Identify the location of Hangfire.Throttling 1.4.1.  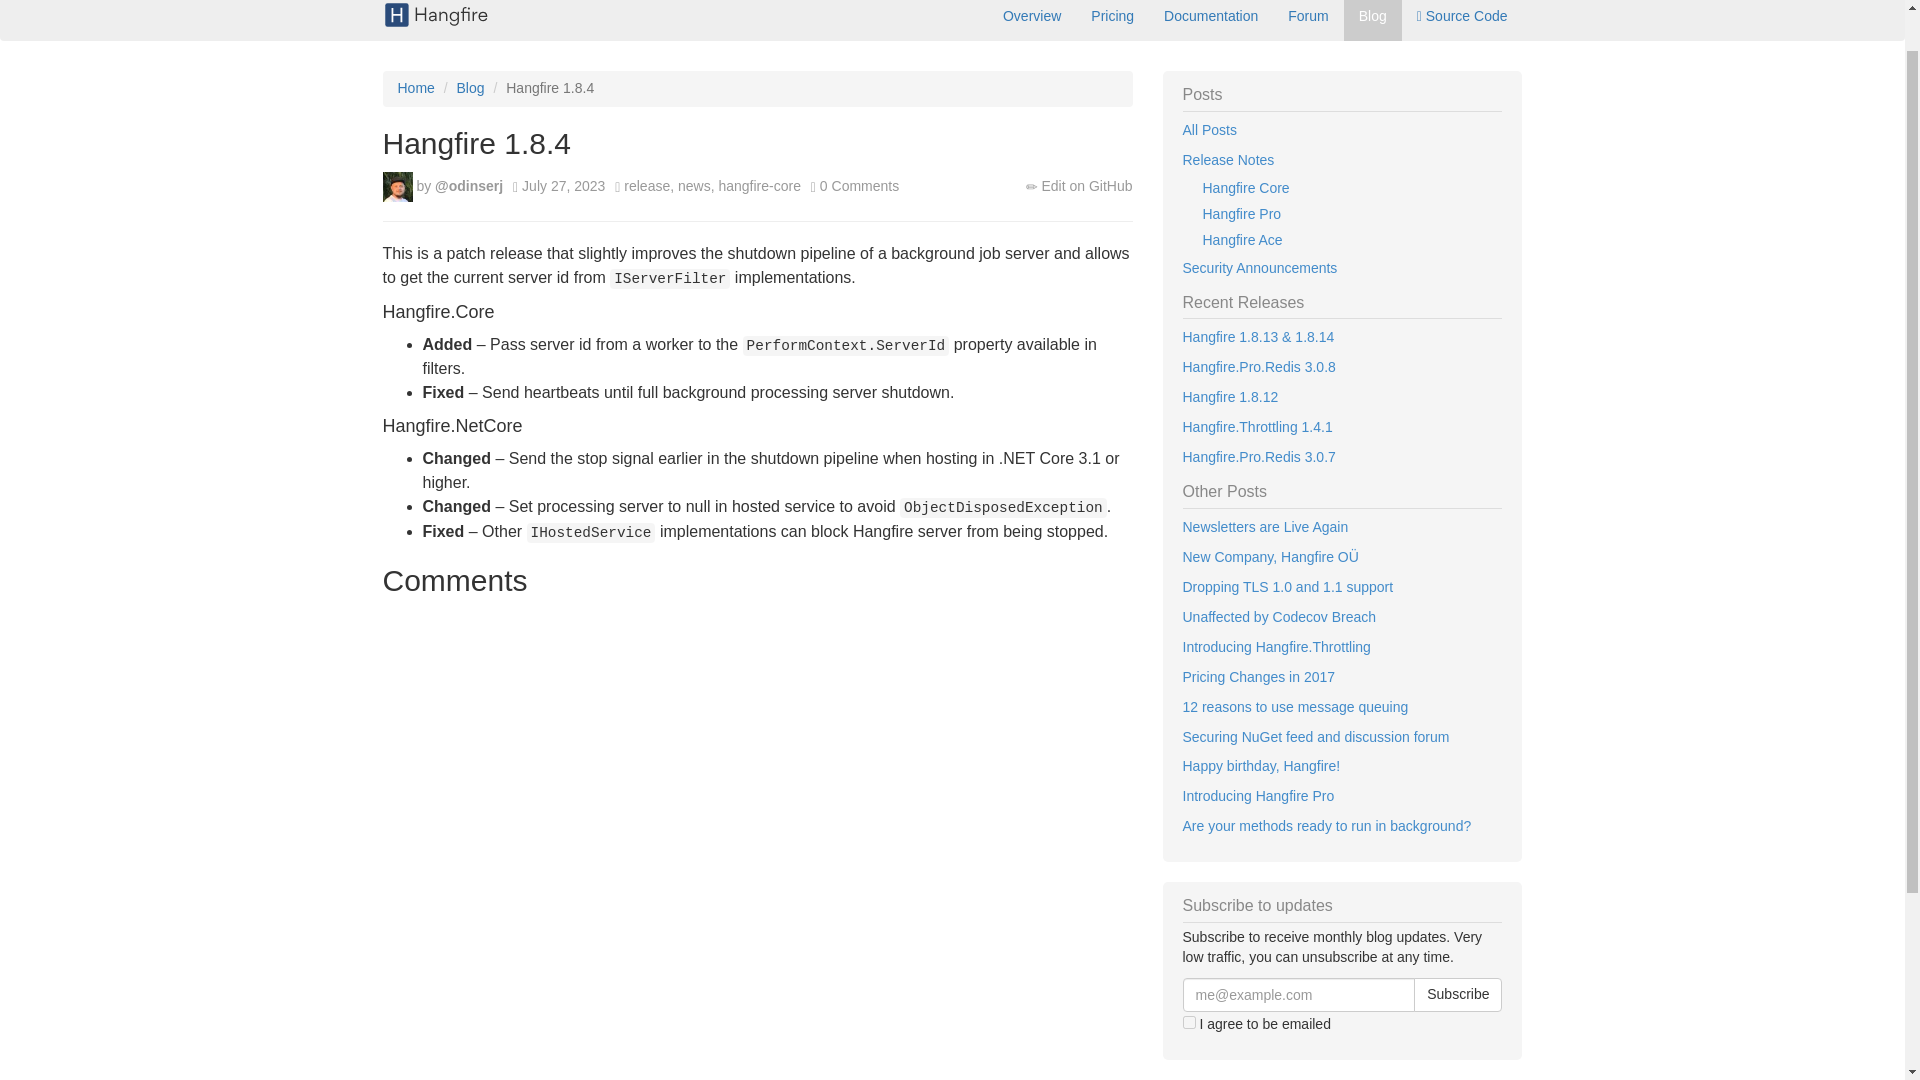
(1342, 427).